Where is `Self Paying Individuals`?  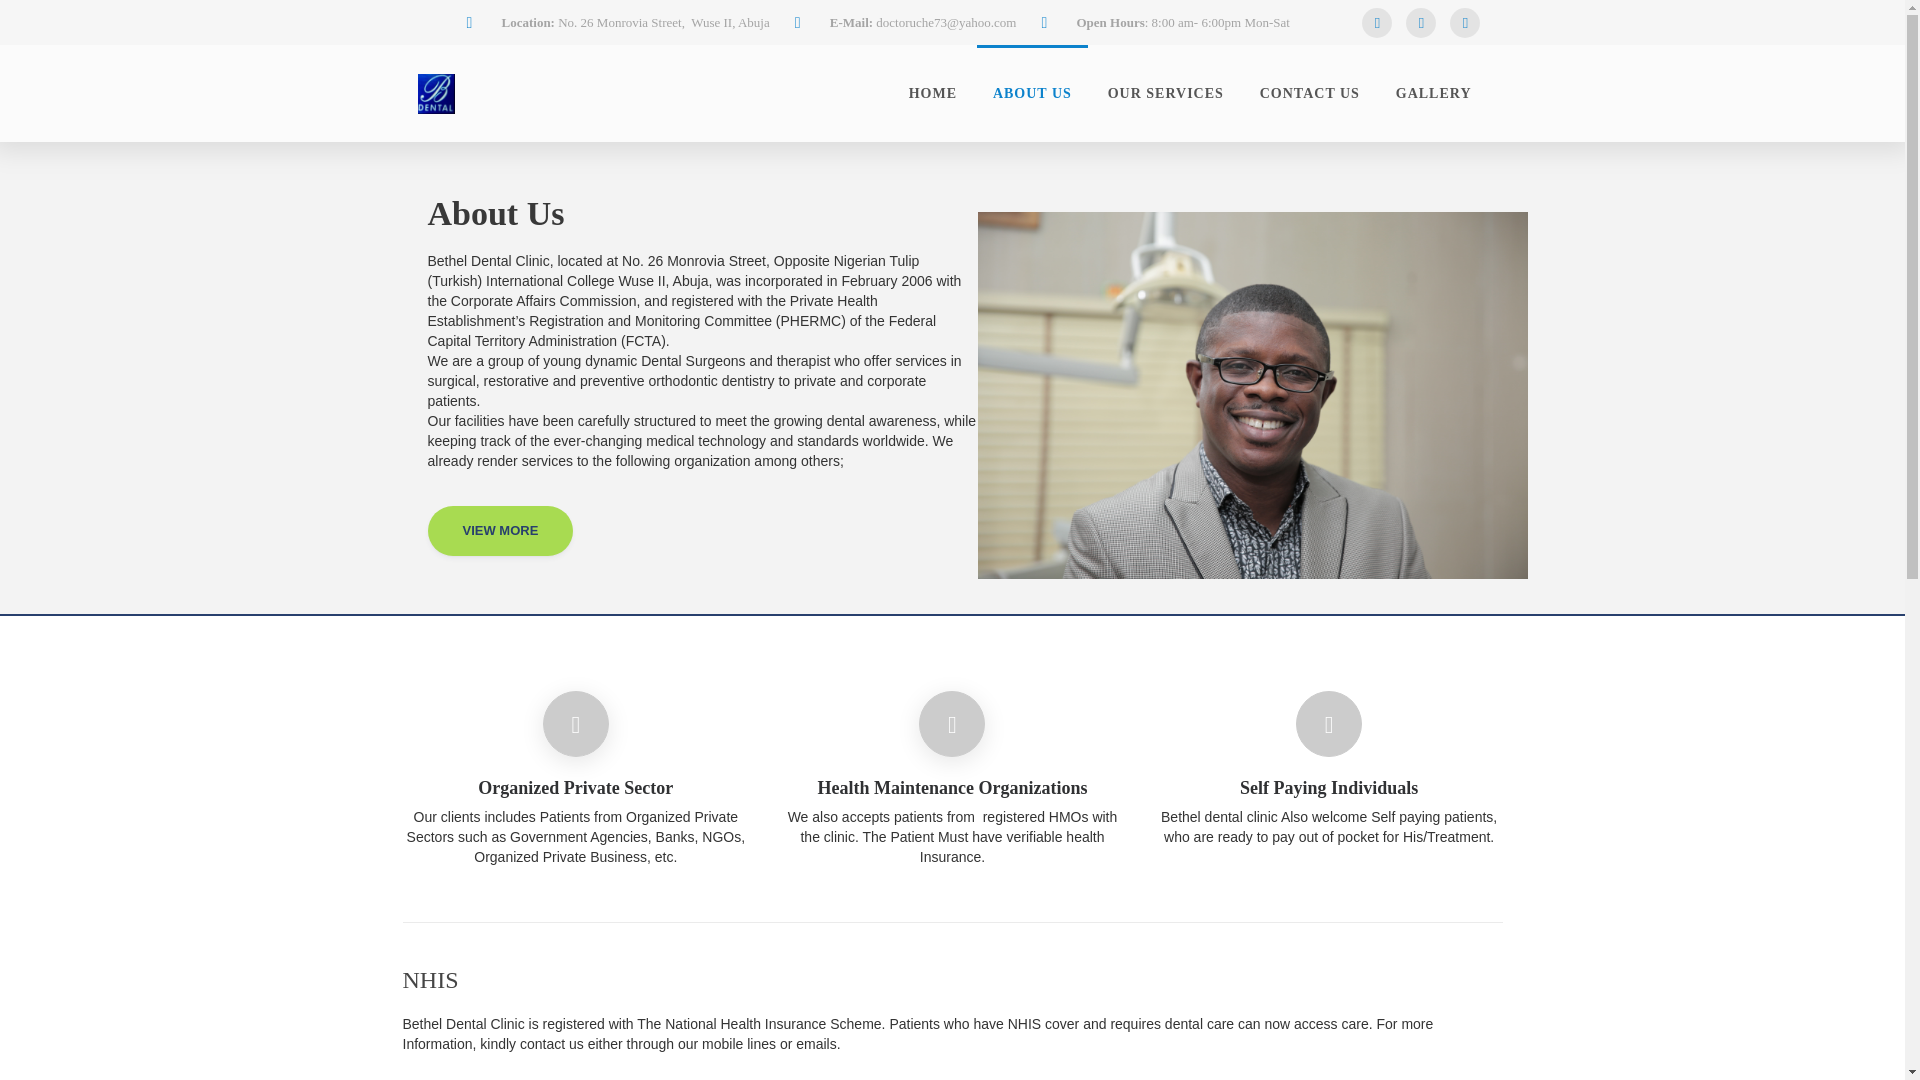
Self Paying Individuals is located at coordinates (1329, 788).